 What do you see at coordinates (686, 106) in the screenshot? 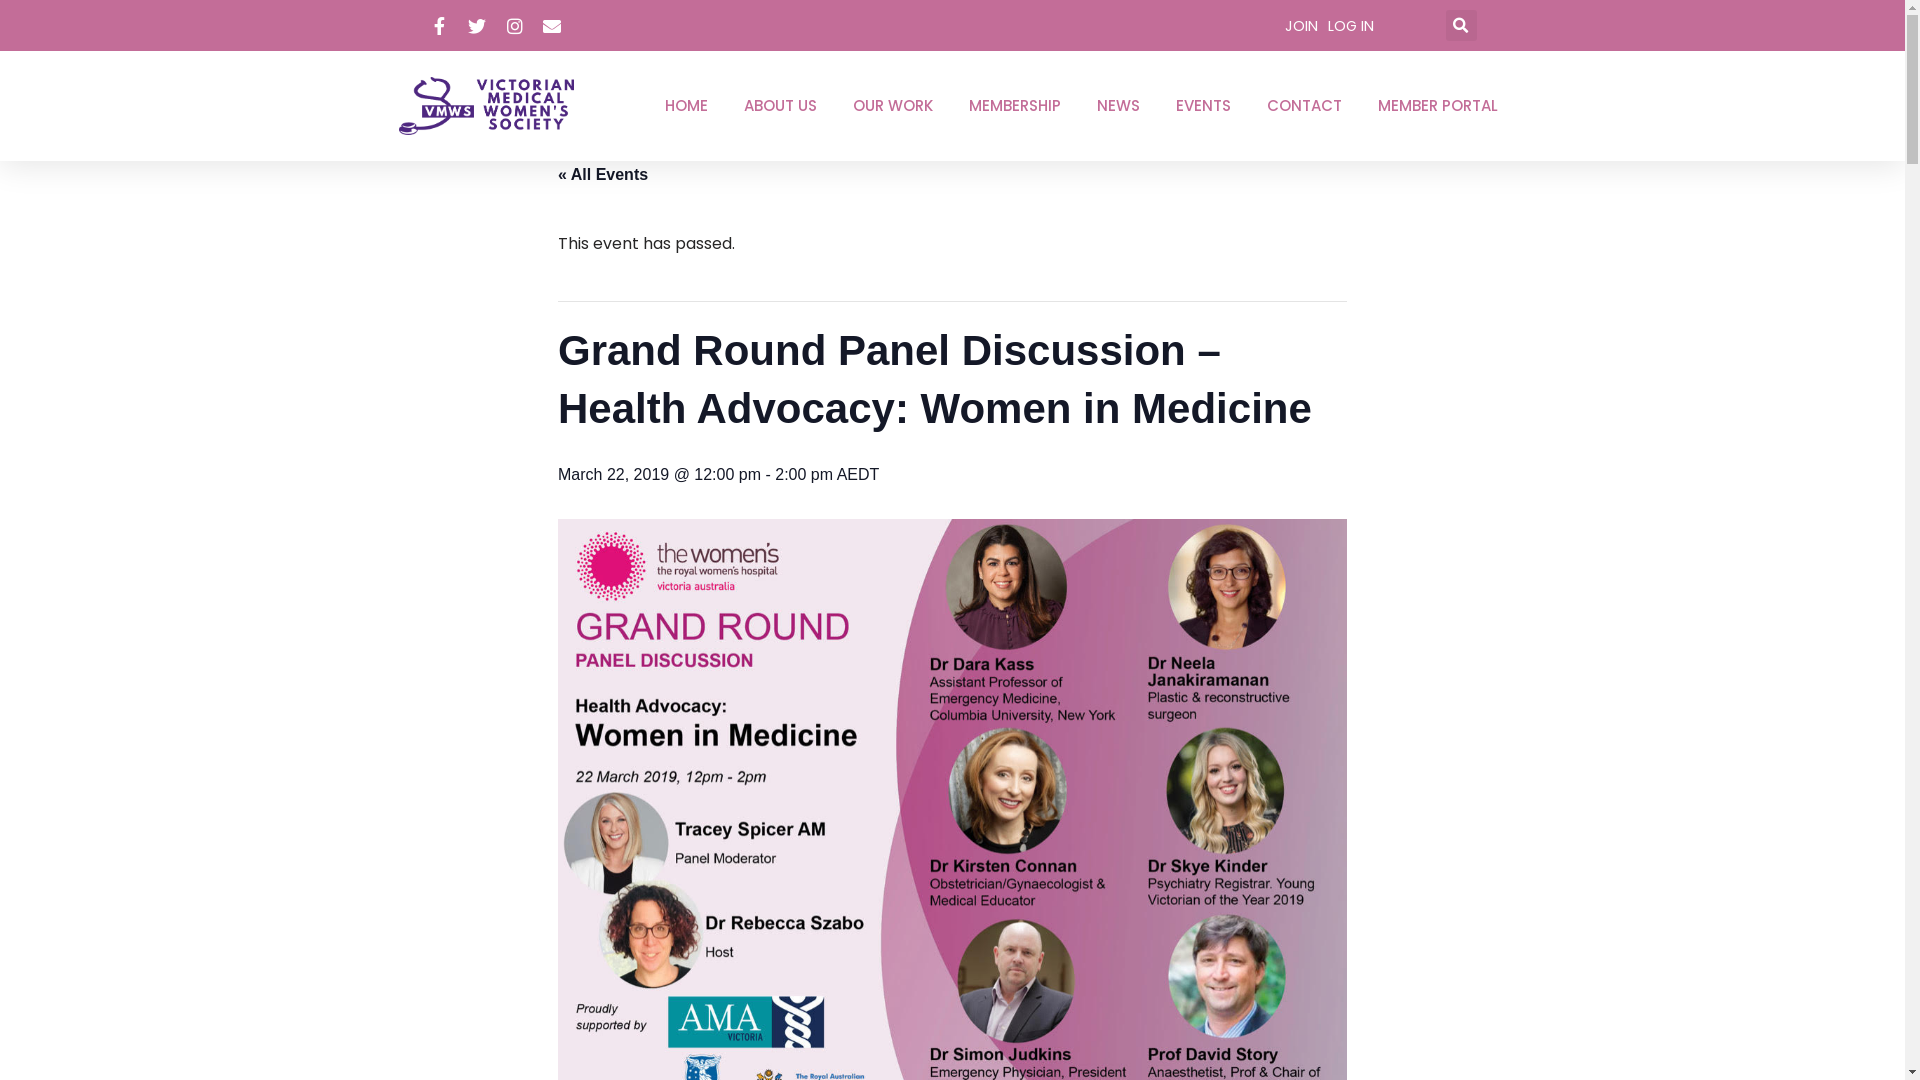
I see `HOME` at bounding box center [686, 106].